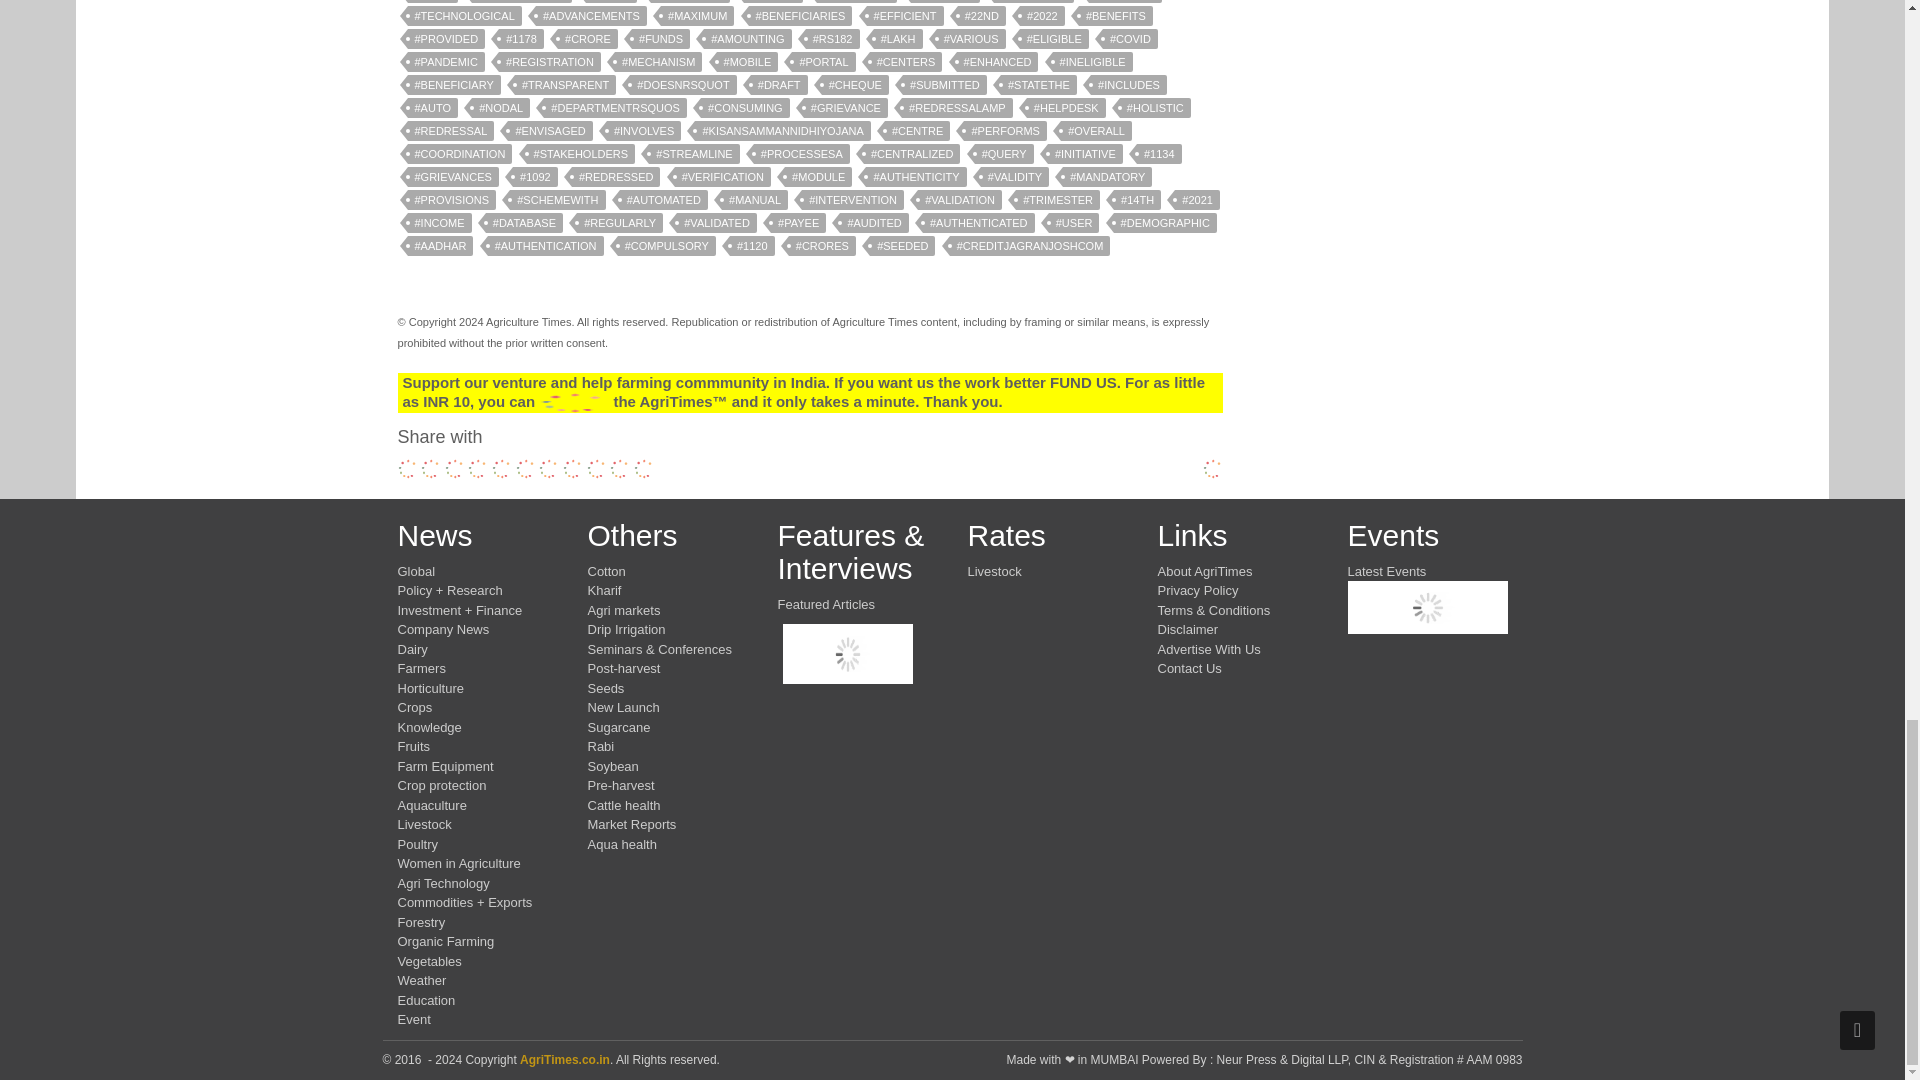 The height and width of the screenshot is (1080, 1920). What do you see at coordinates (620, 469) in the screenshot?
I see `StumbleUpon` at bounding box center [620, 469].